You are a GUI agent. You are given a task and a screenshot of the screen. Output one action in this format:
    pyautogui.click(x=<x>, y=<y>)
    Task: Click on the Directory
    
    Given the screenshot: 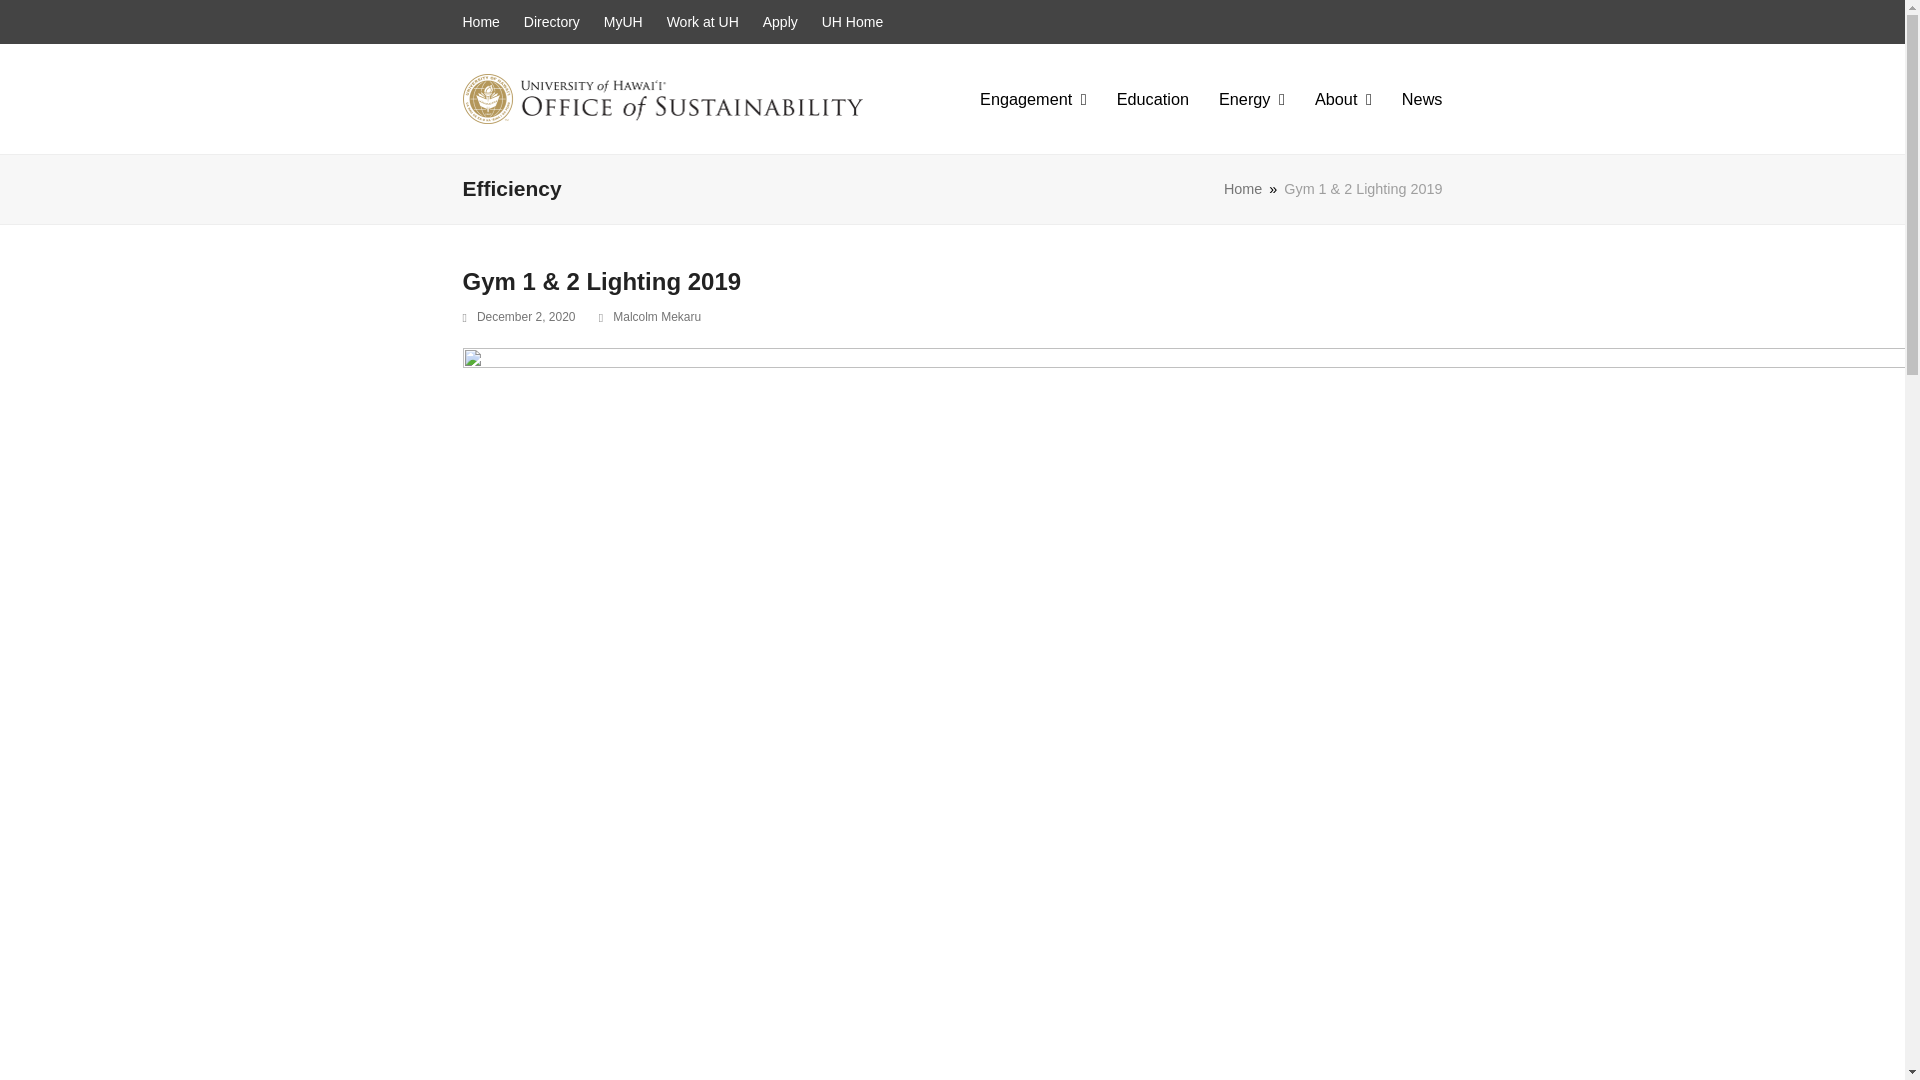 What is the action you would take?
    pyautogui.click(x=552, y=22)
    